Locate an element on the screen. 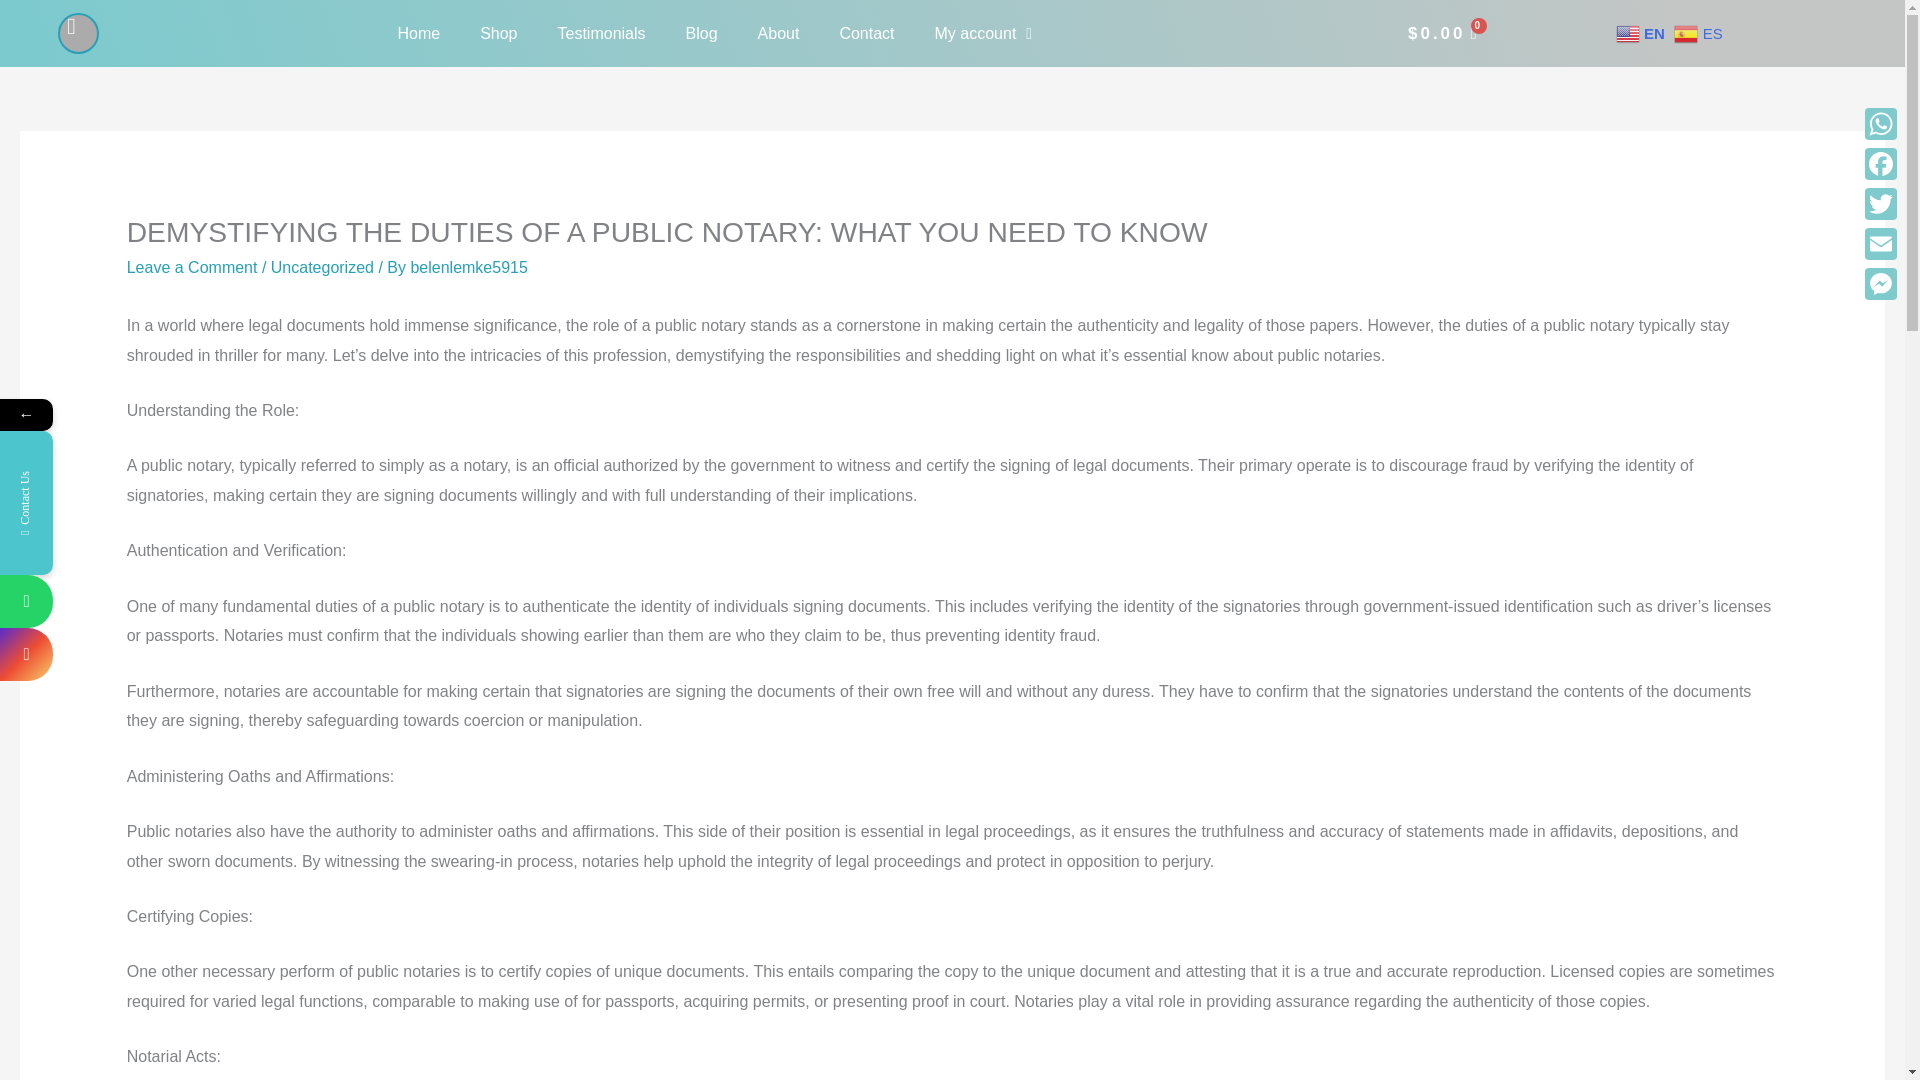 This screenshot has width=1920, height=1080. About is located at coordinates (778, 32).